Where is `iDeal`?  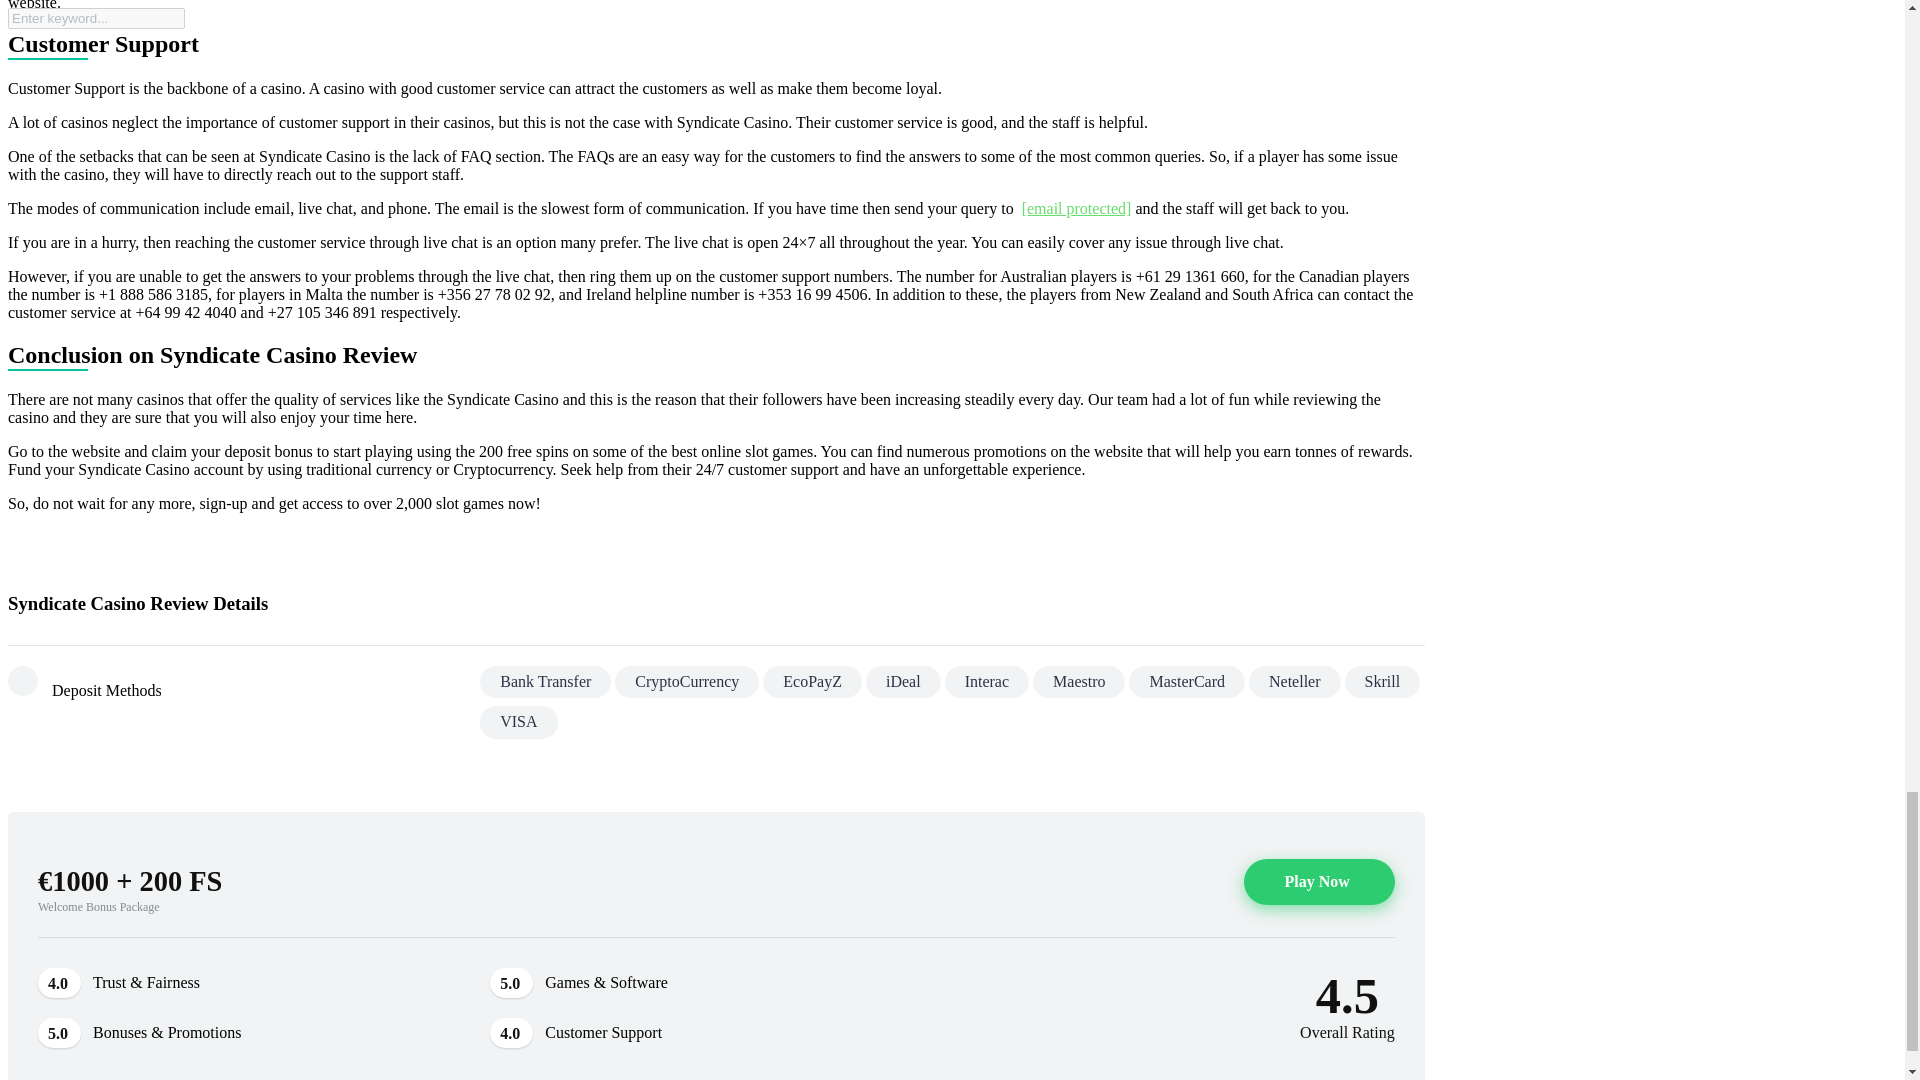
iDeal is located at coordinates (902, 682).